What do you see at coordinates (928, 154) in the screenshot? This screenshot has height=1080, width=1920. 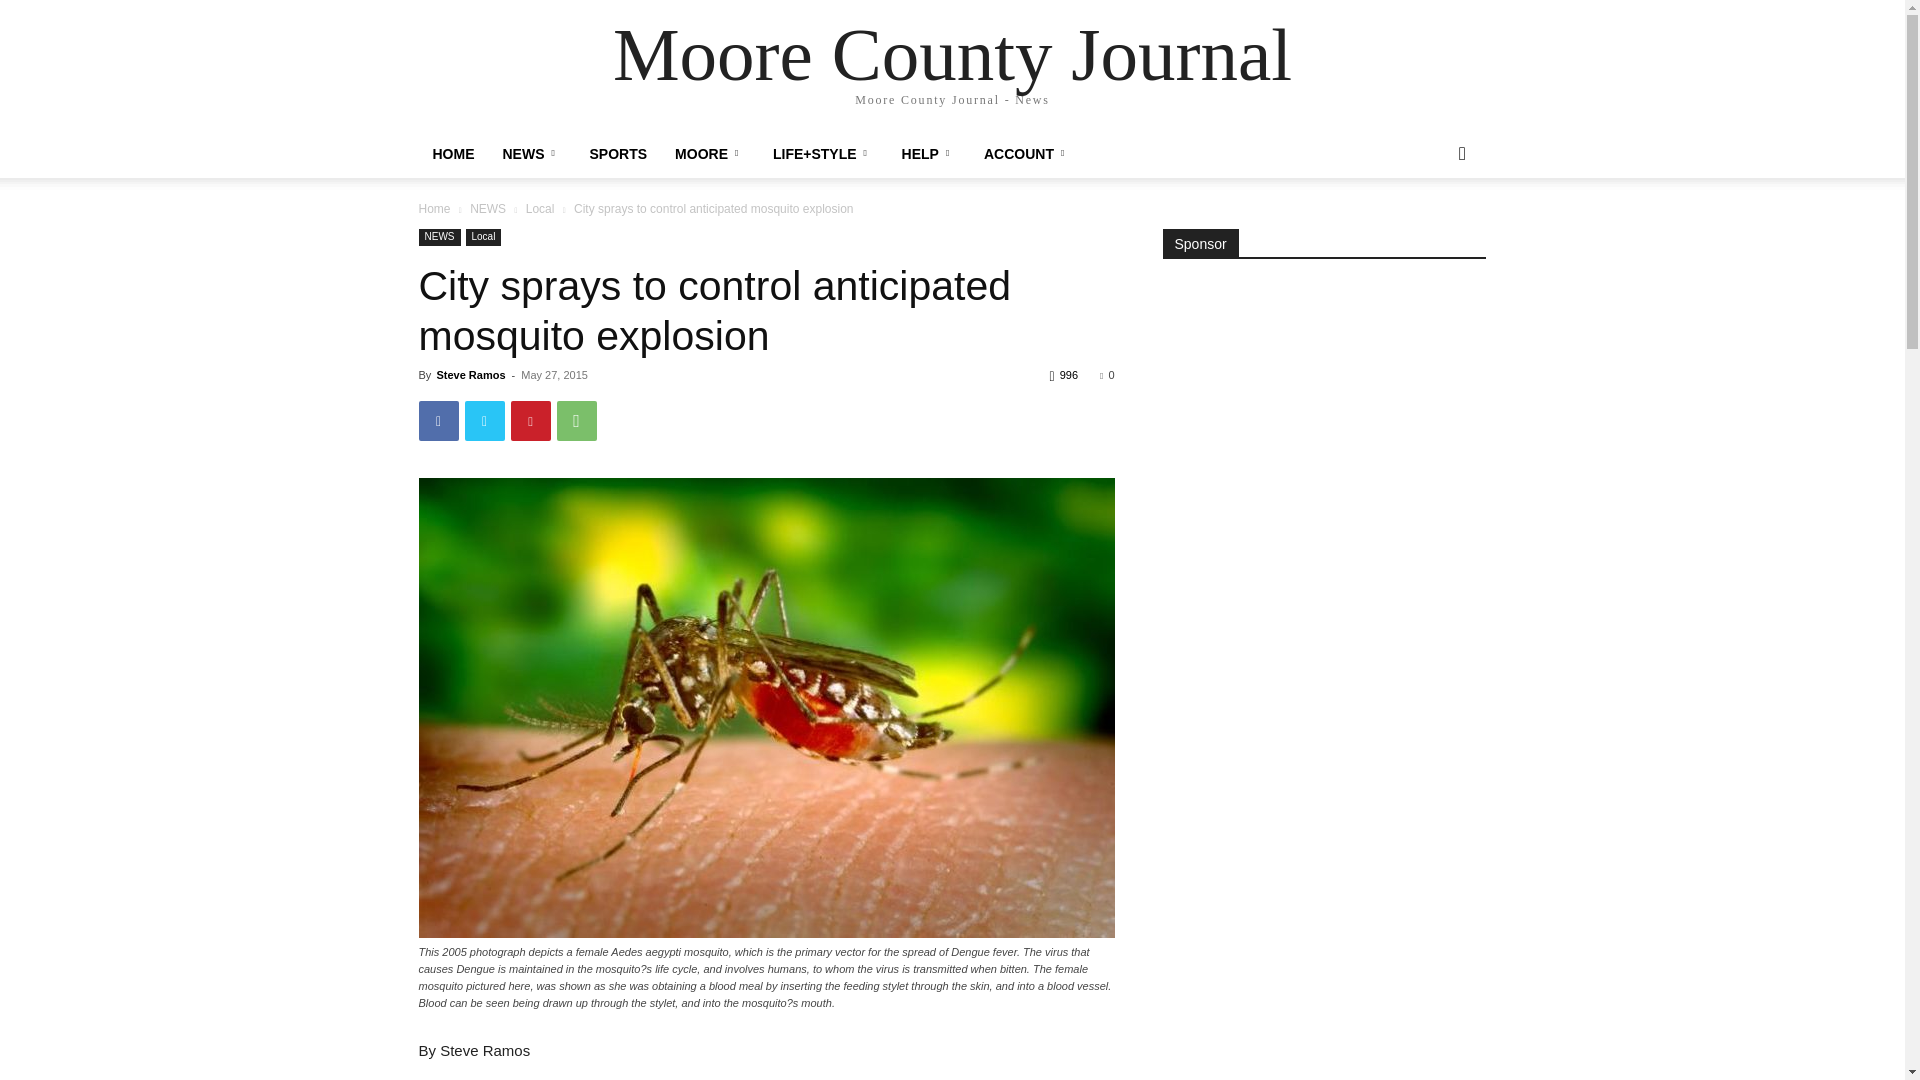 I see `HELP` at bounding box center [928, 154].